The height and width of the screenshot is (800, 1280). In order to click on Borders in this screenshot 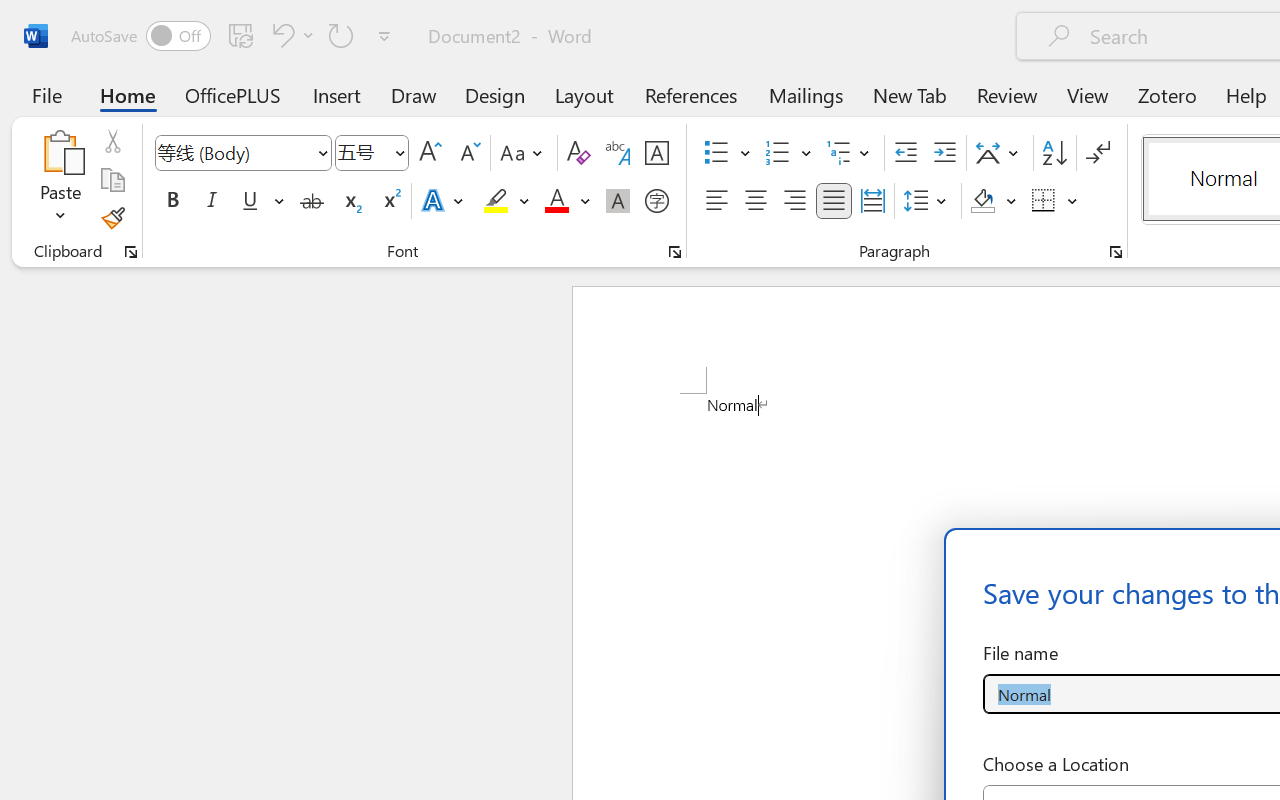, I will do `click(1055, 201)`.